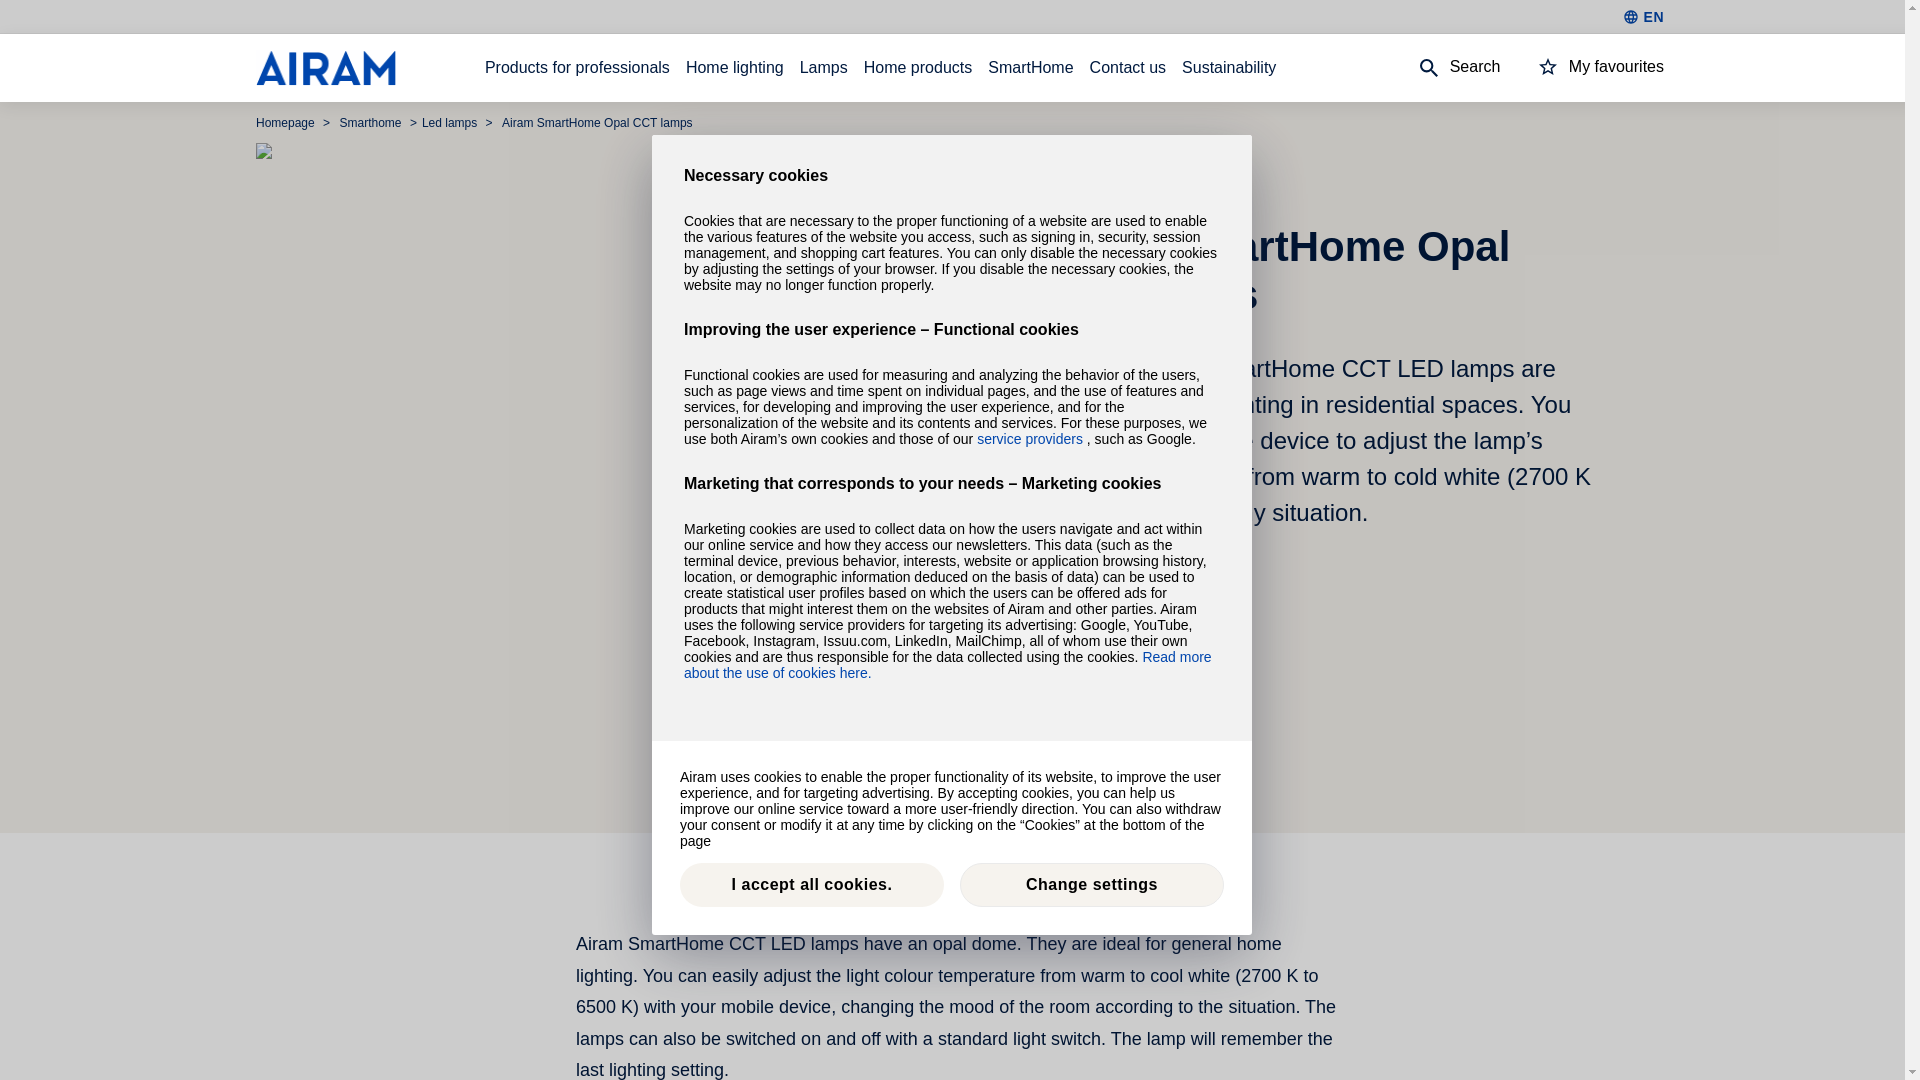  What do you see at coordinates (1440, 68) in the screenshot?
I see `Search` at bounding box center [1440, 68].